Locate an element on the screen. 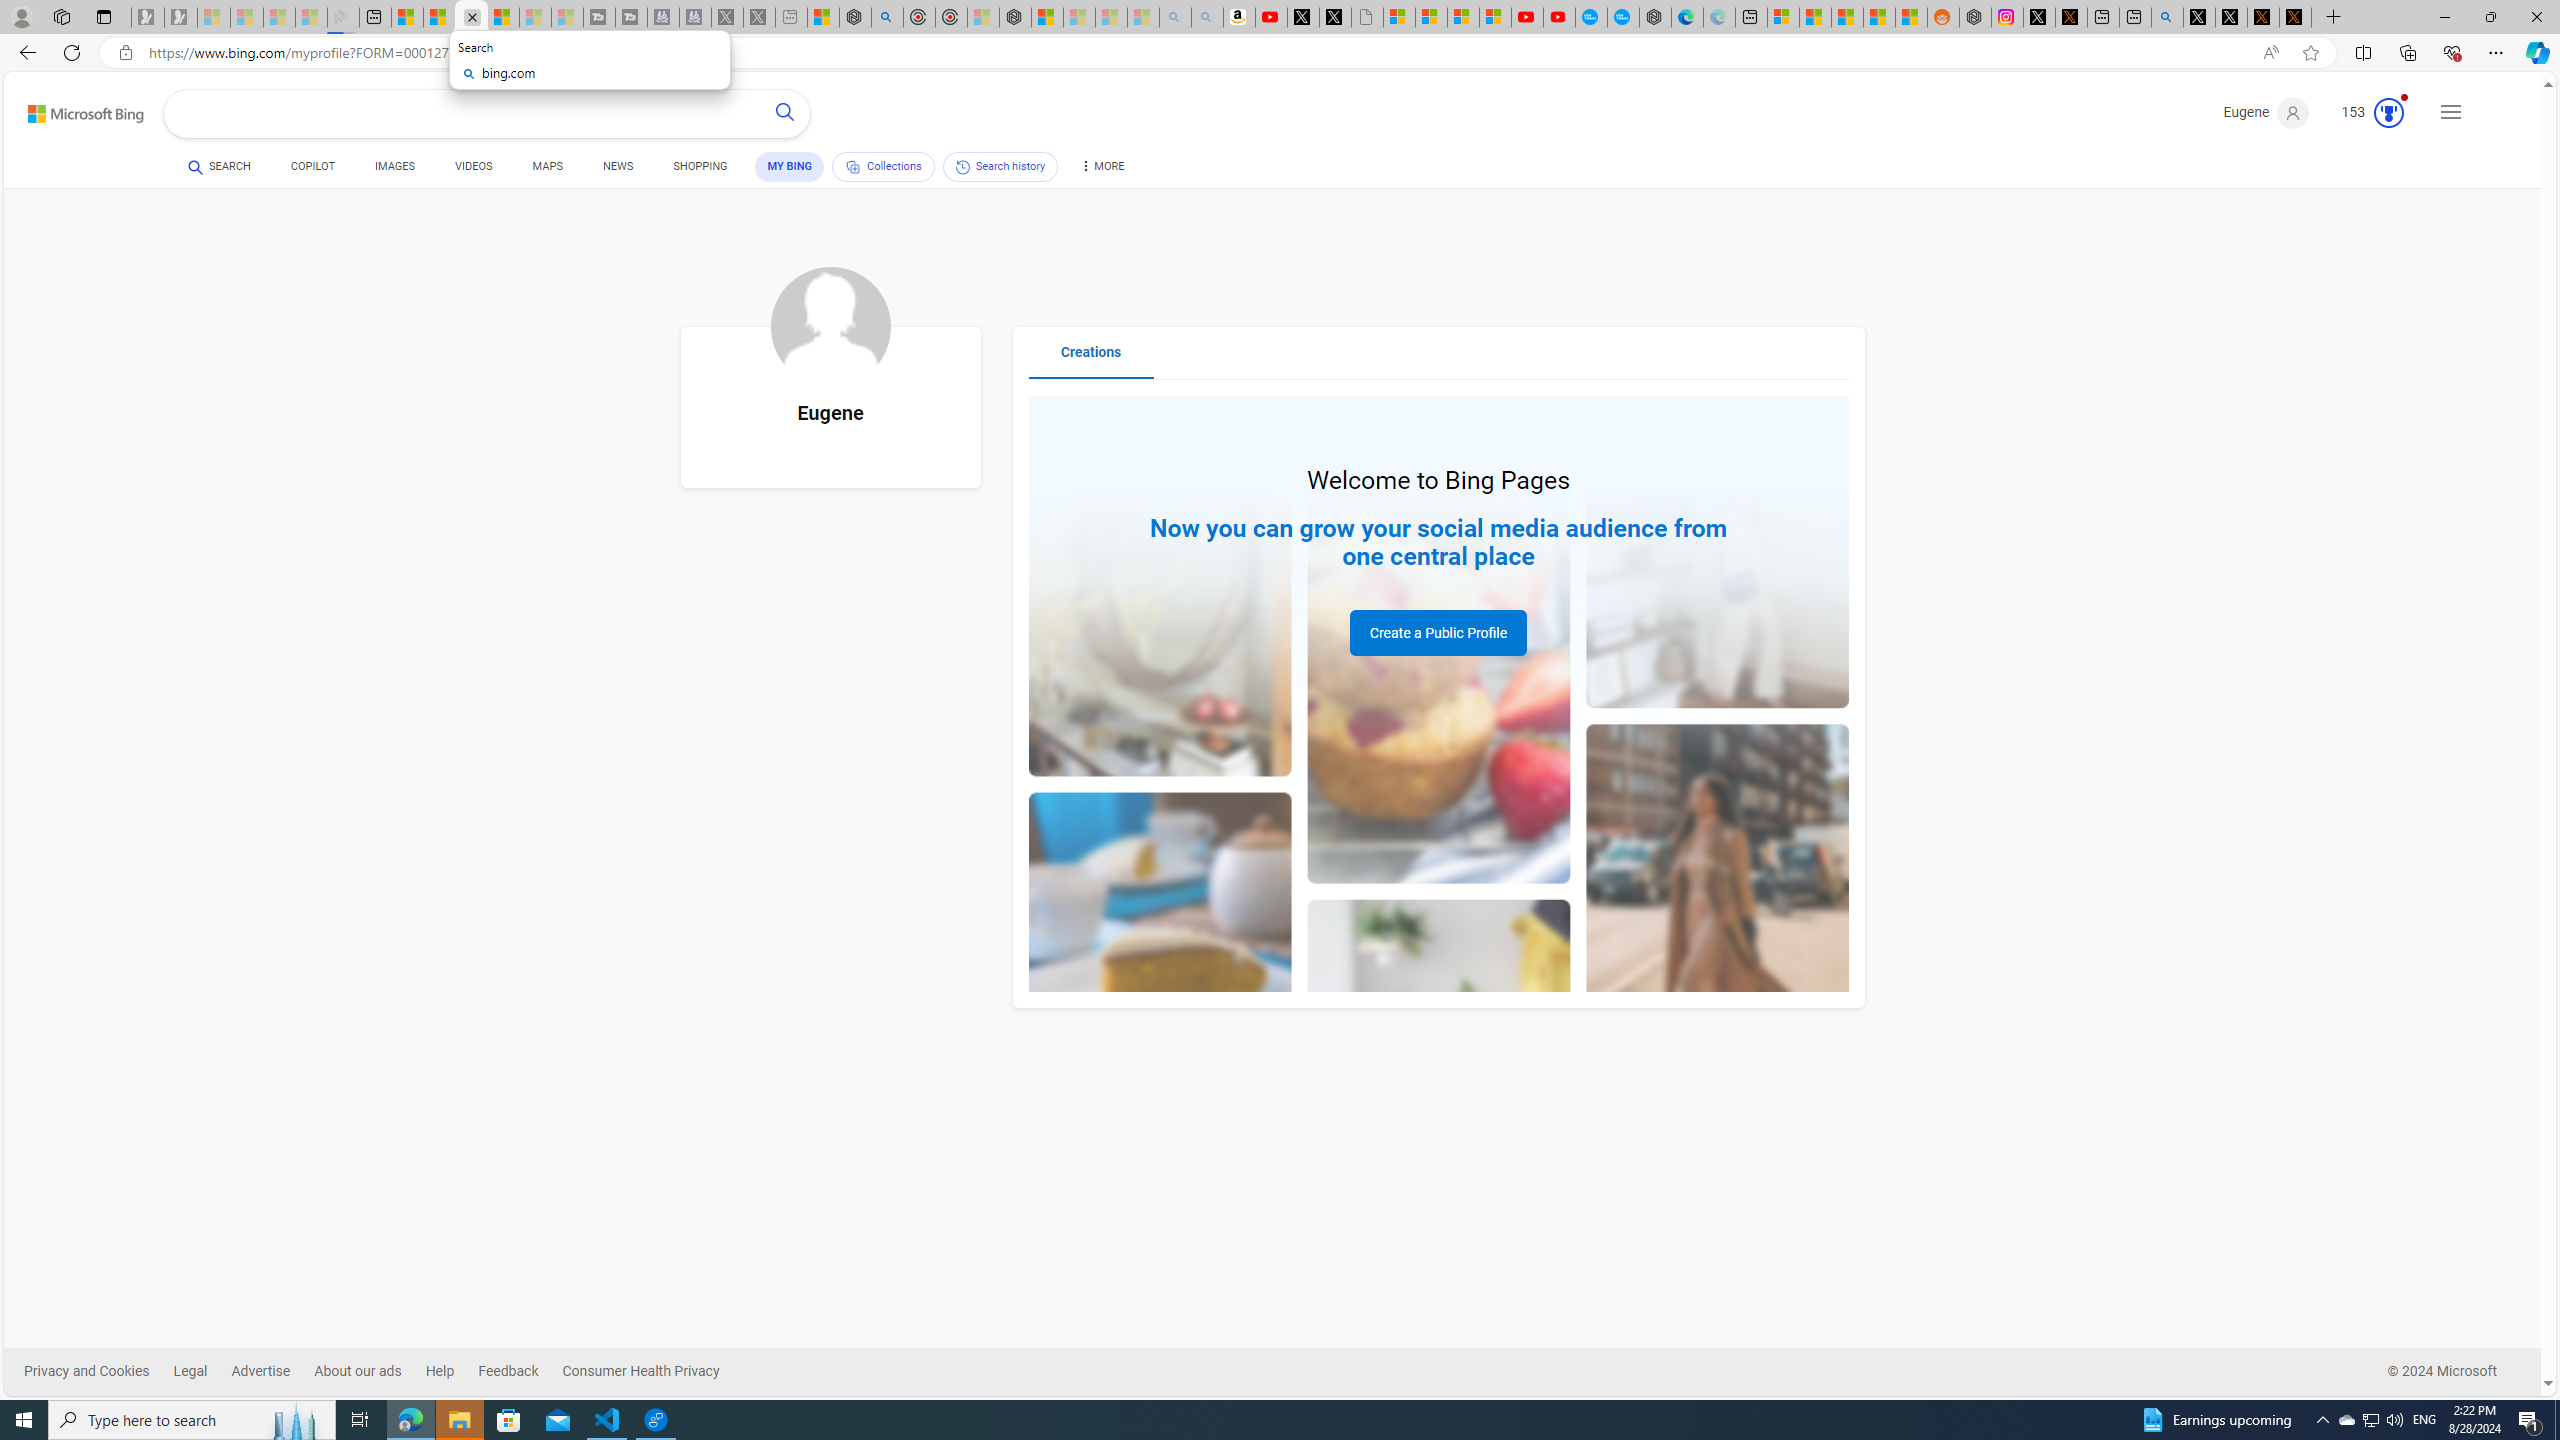 This screenshot has height=1440, width=2560. Creations is located at coordinates (1092, 360).